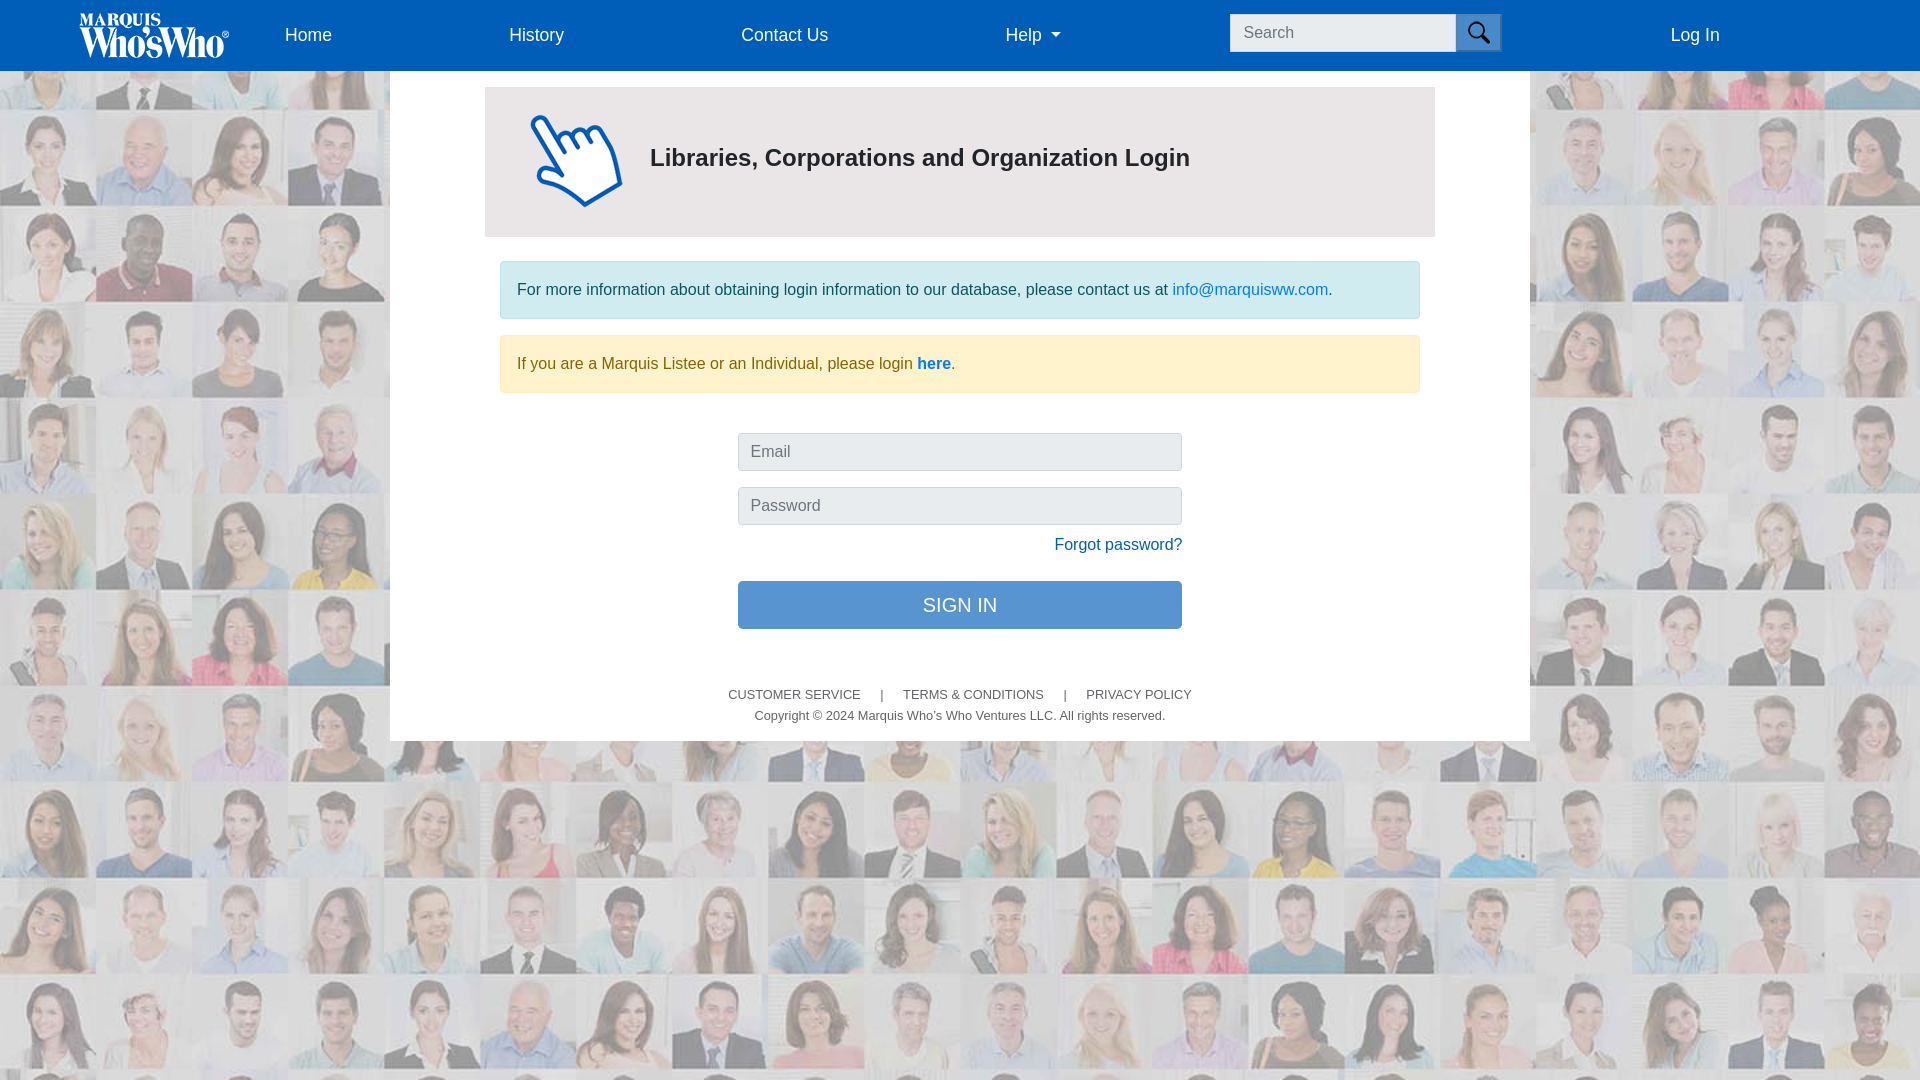 Image resolution: width=1920 pixels, height=1080 pixels. Describe the element at coordinates (1118, 544) in the screenshot. I see `Forgot password?` at that location.